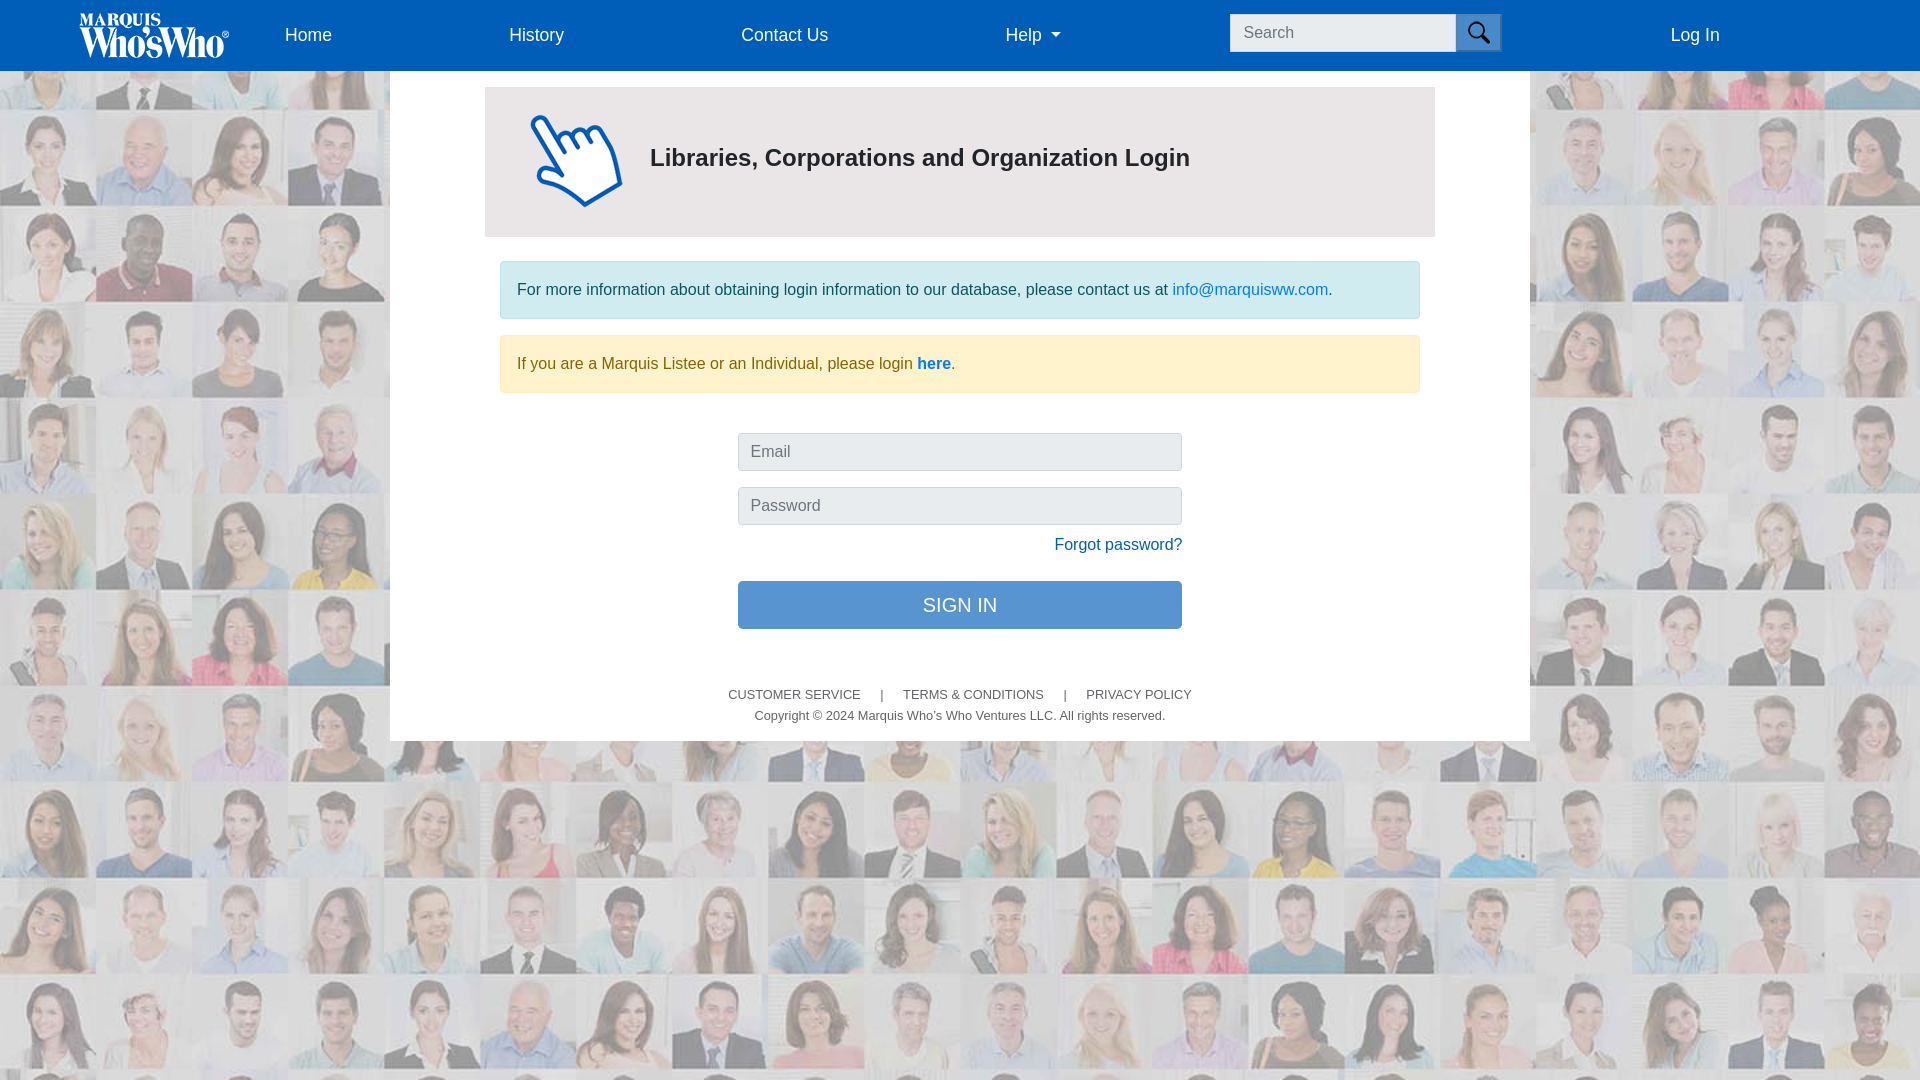 Image resolution: width=1920 pixels, height=1080 pixels. Describe the element at coordinates (1118, 544) in the screenshot. I see `Forgot password?` at that location.